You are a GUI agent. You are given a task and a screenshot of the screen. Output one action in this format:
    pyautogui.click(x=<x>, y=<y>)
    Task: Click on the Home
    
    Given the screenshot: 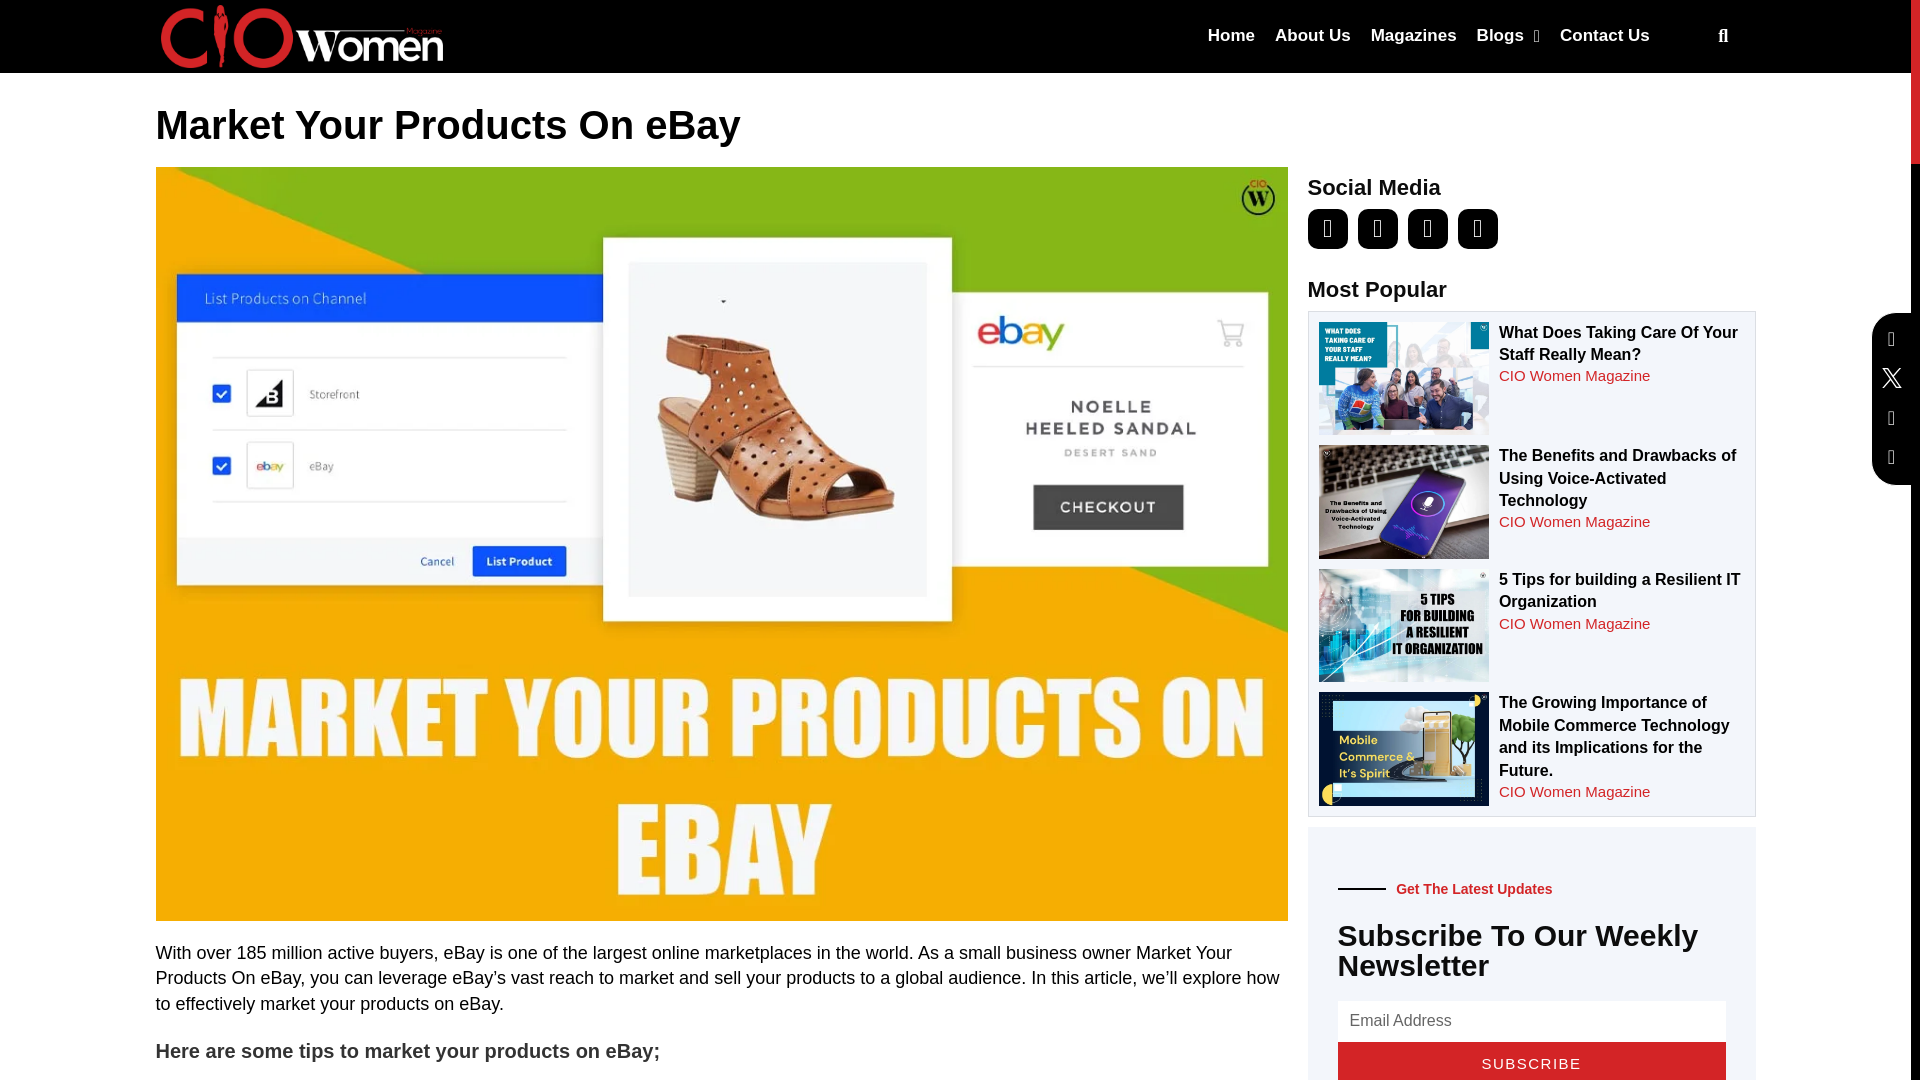 What is the action you would take?
    pyautogui.click(x=1232, y=36)
    